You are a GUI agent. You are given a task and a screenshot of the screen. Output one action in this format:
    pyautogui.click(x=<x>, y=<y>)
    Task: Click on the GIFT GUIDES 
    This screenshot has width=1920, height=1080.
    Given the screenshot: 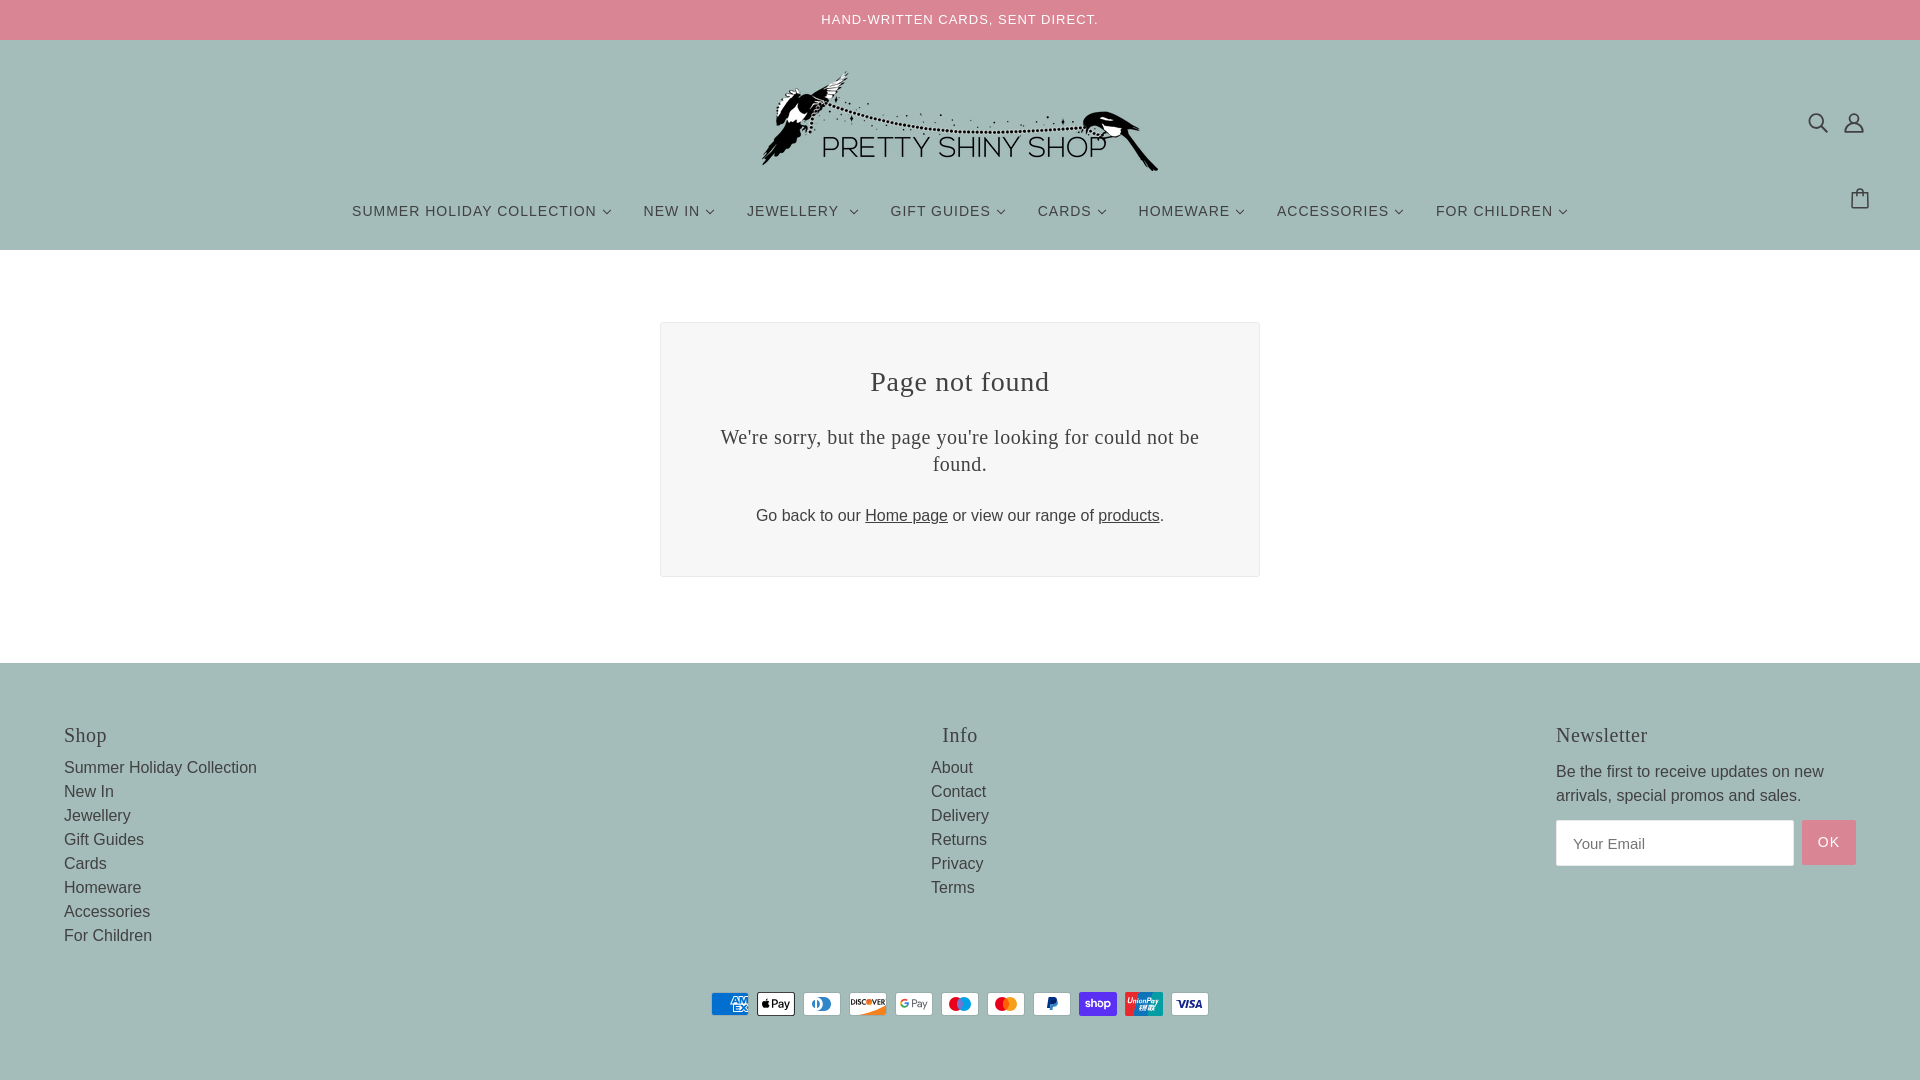 What is the action you would take?
    pyautogui.click(x=948, y=218)
    